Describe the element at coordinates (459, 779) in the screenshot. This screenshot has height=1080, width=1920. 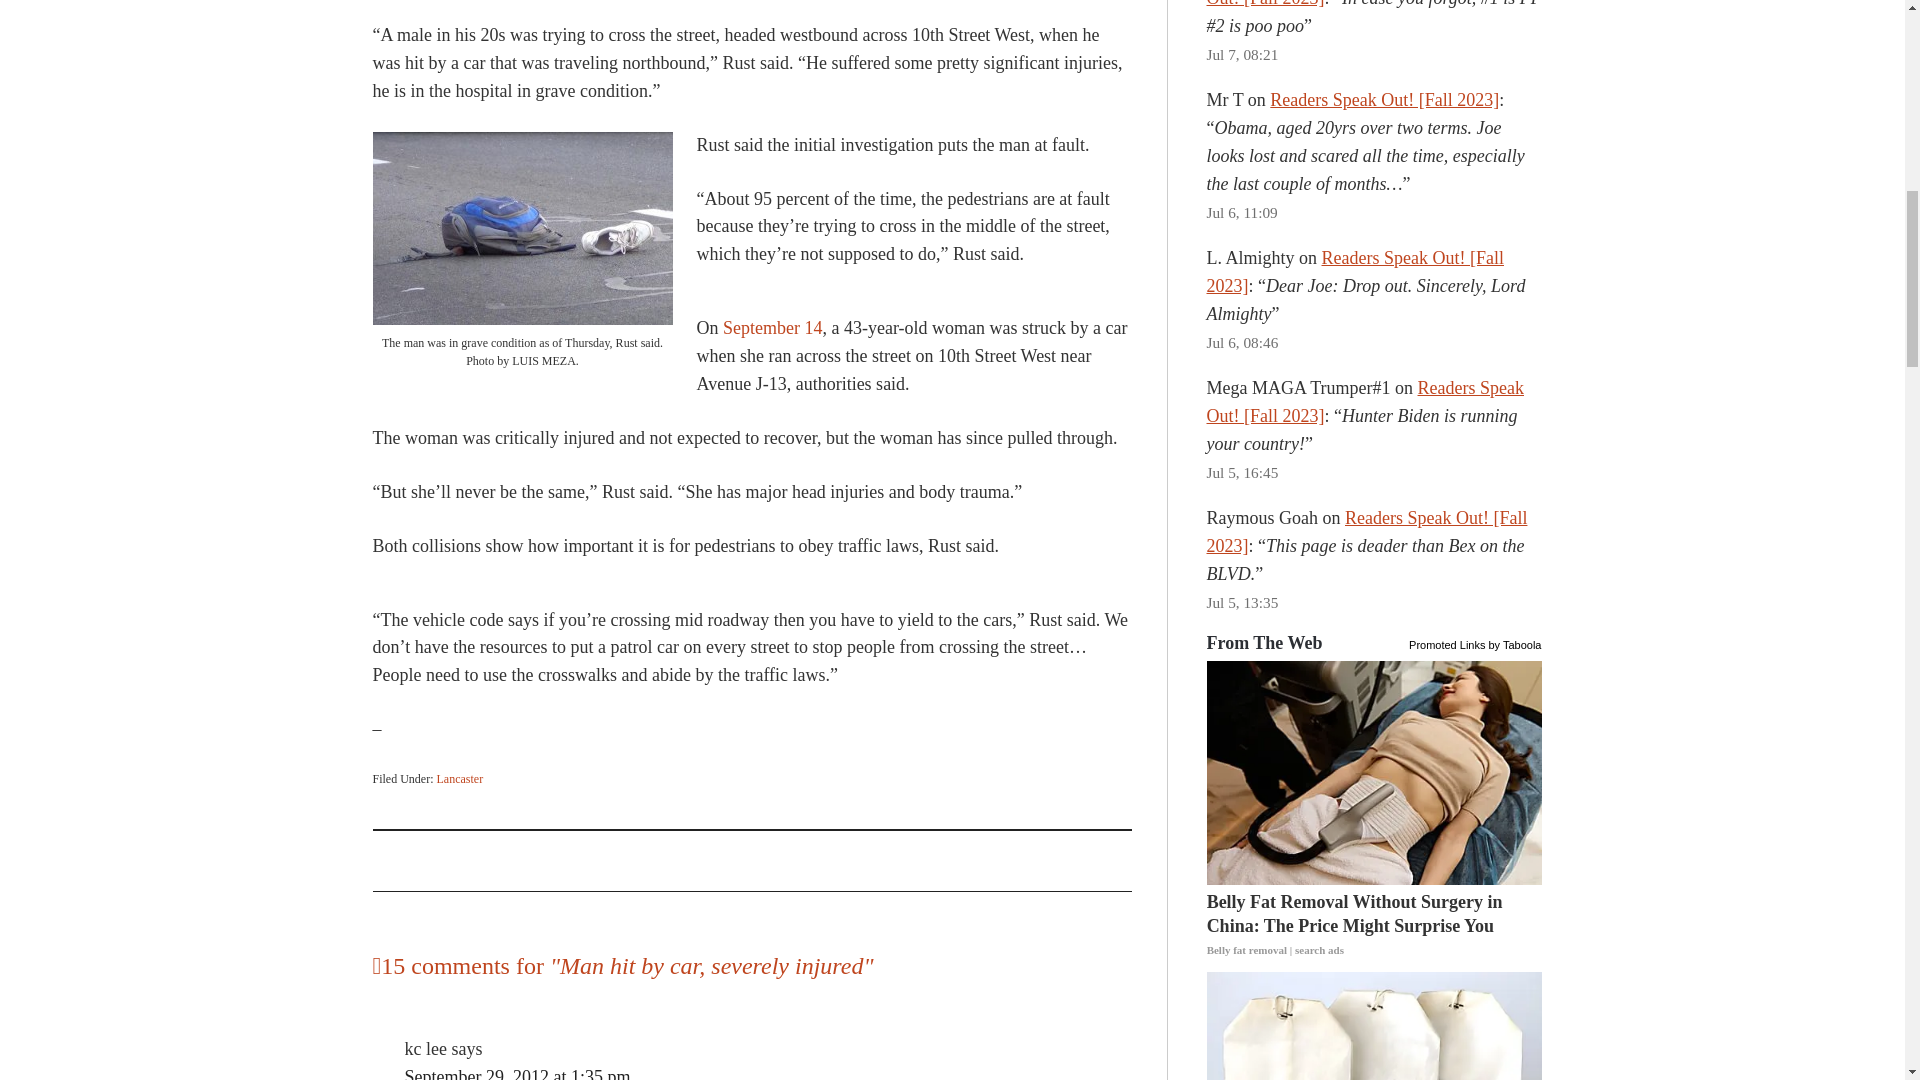
I see `Lancaster` at that location.